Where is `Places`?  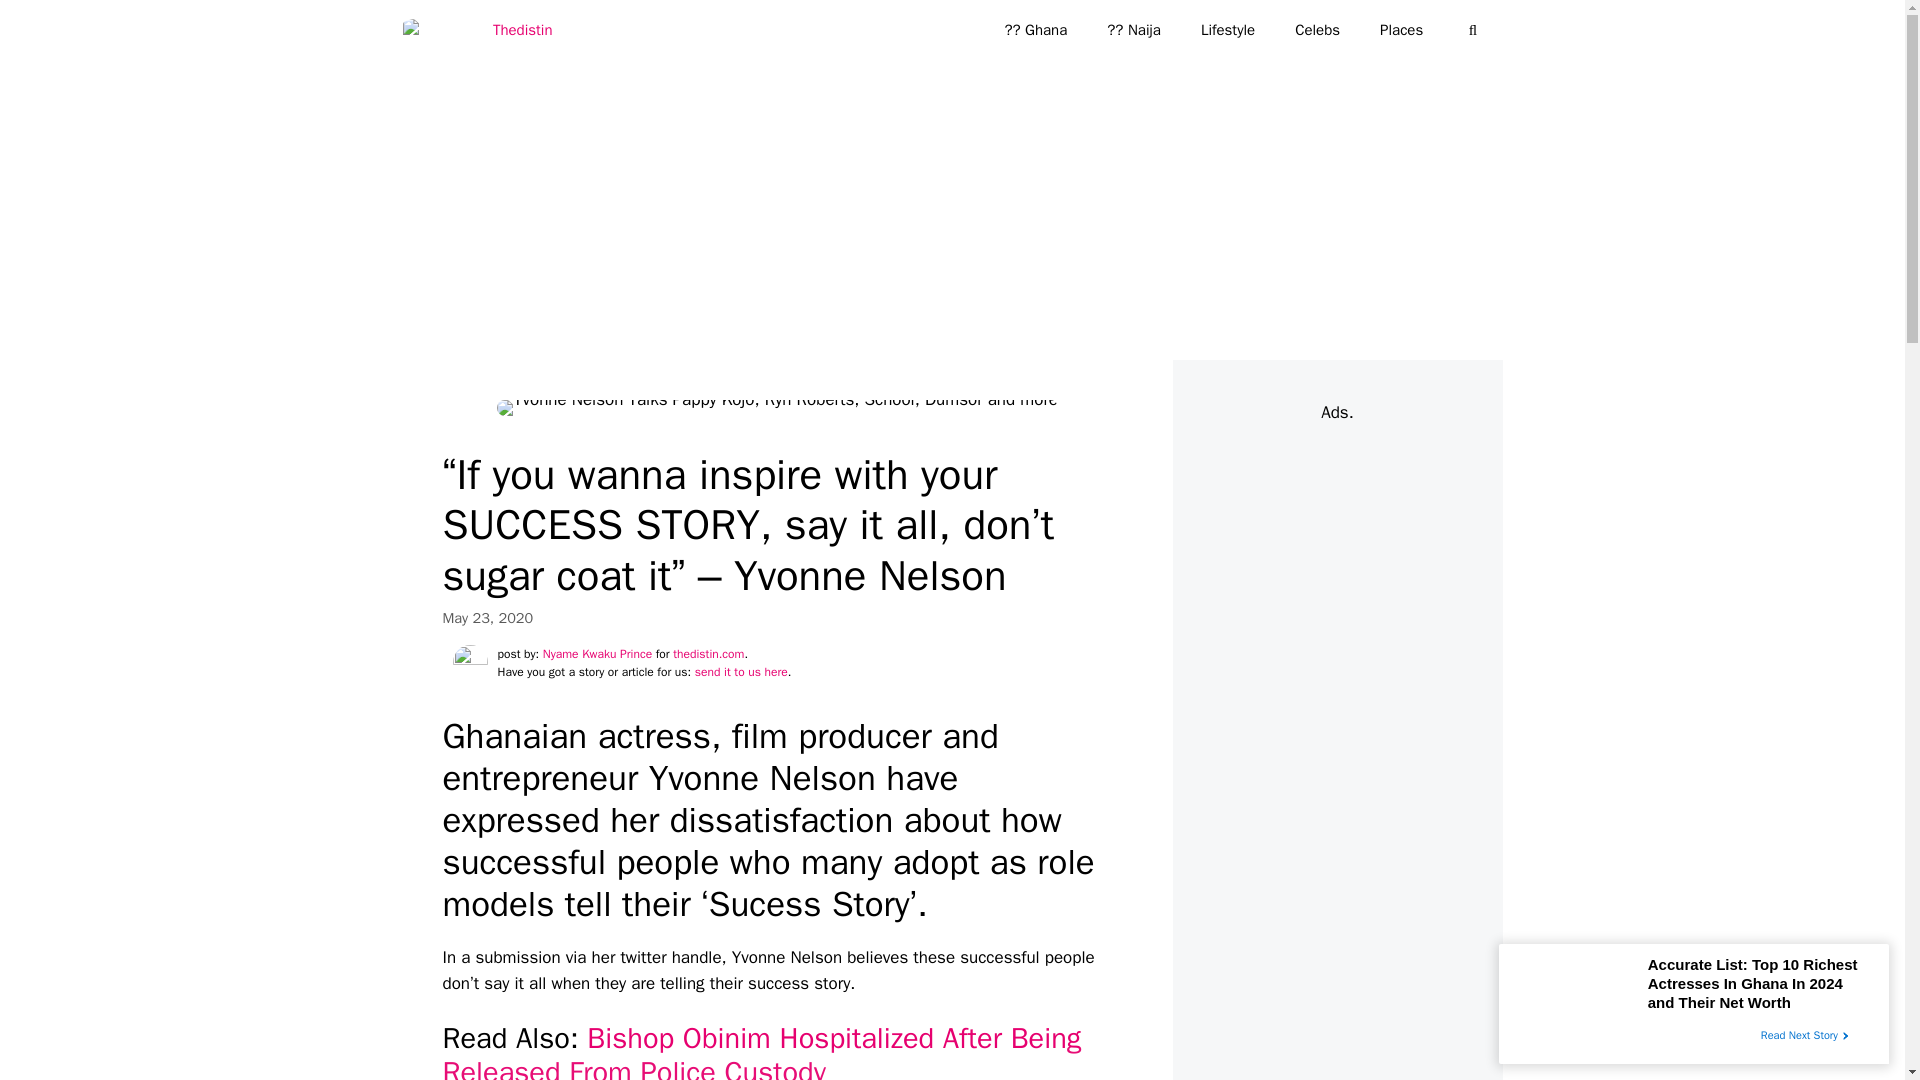 Places is located at coordinates (1401, 30).